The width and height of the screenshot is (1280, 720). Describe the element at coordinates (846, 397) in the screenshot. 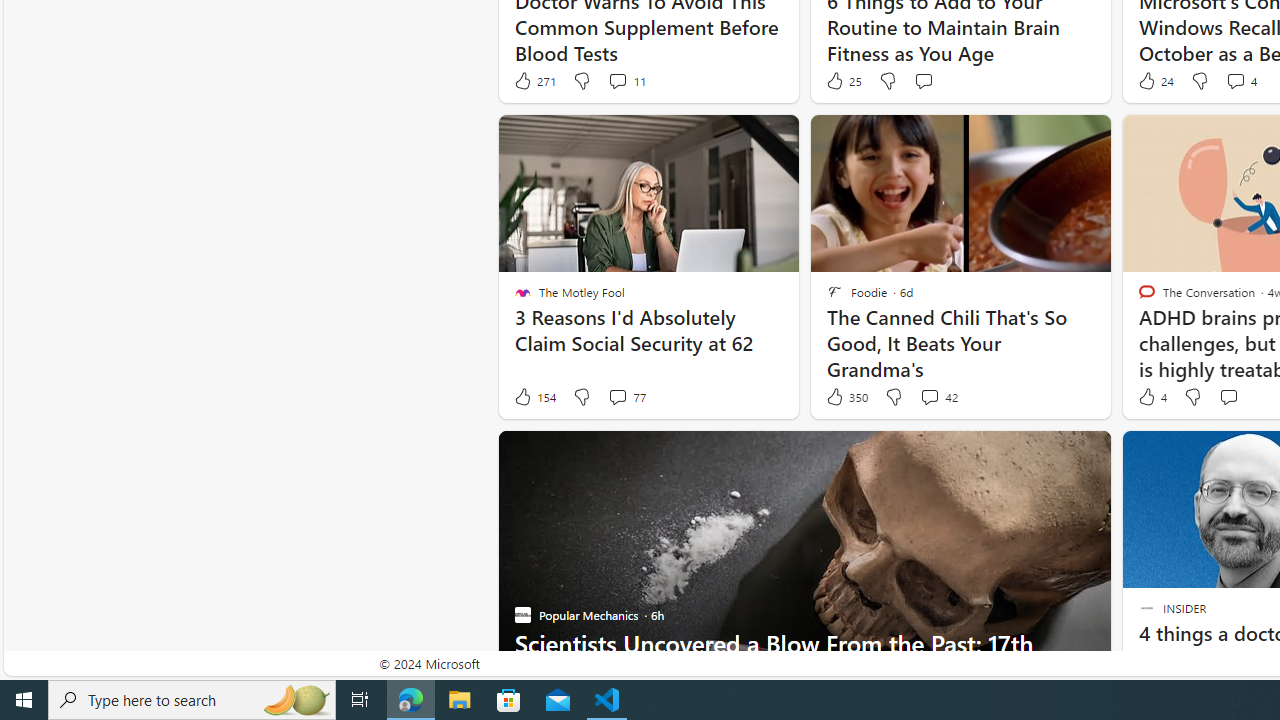

I see `350 Like` at that location.